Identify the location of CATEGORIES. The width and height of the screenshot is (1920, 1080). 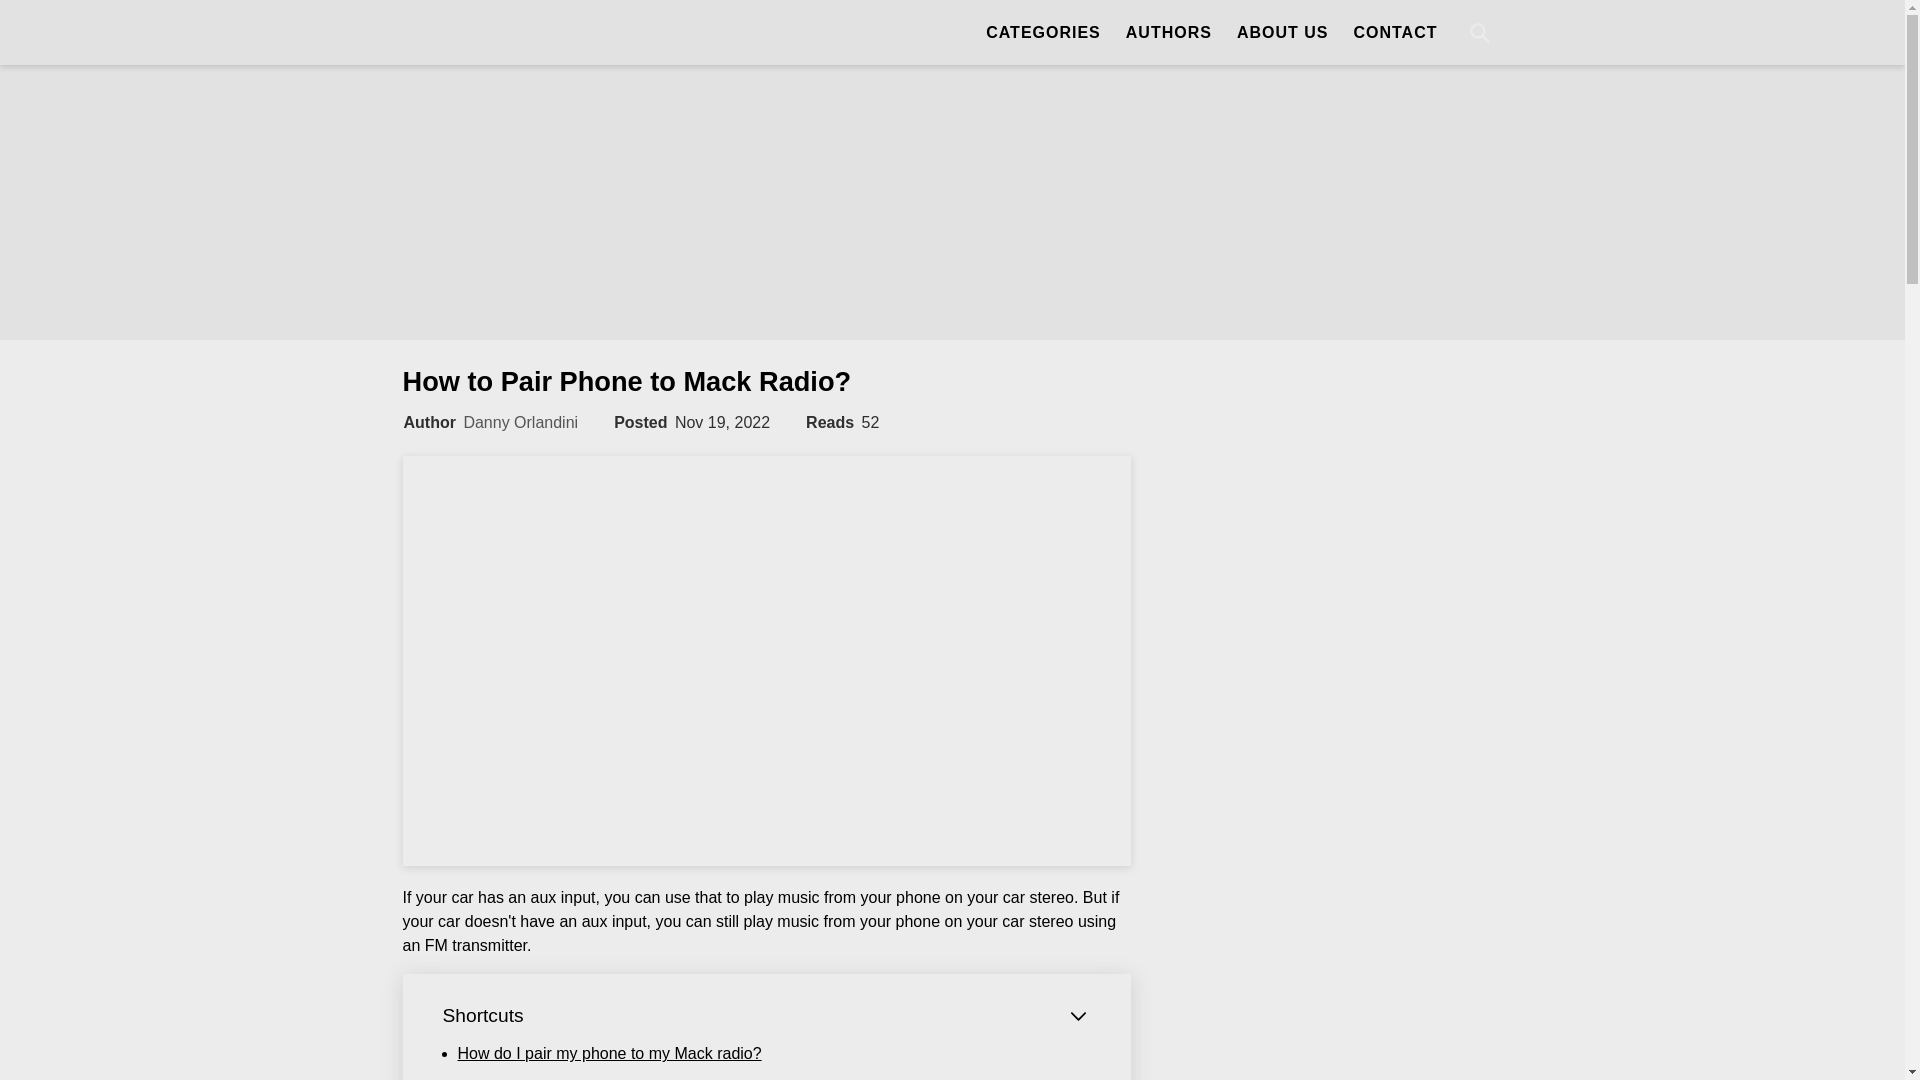
(1032, 32).